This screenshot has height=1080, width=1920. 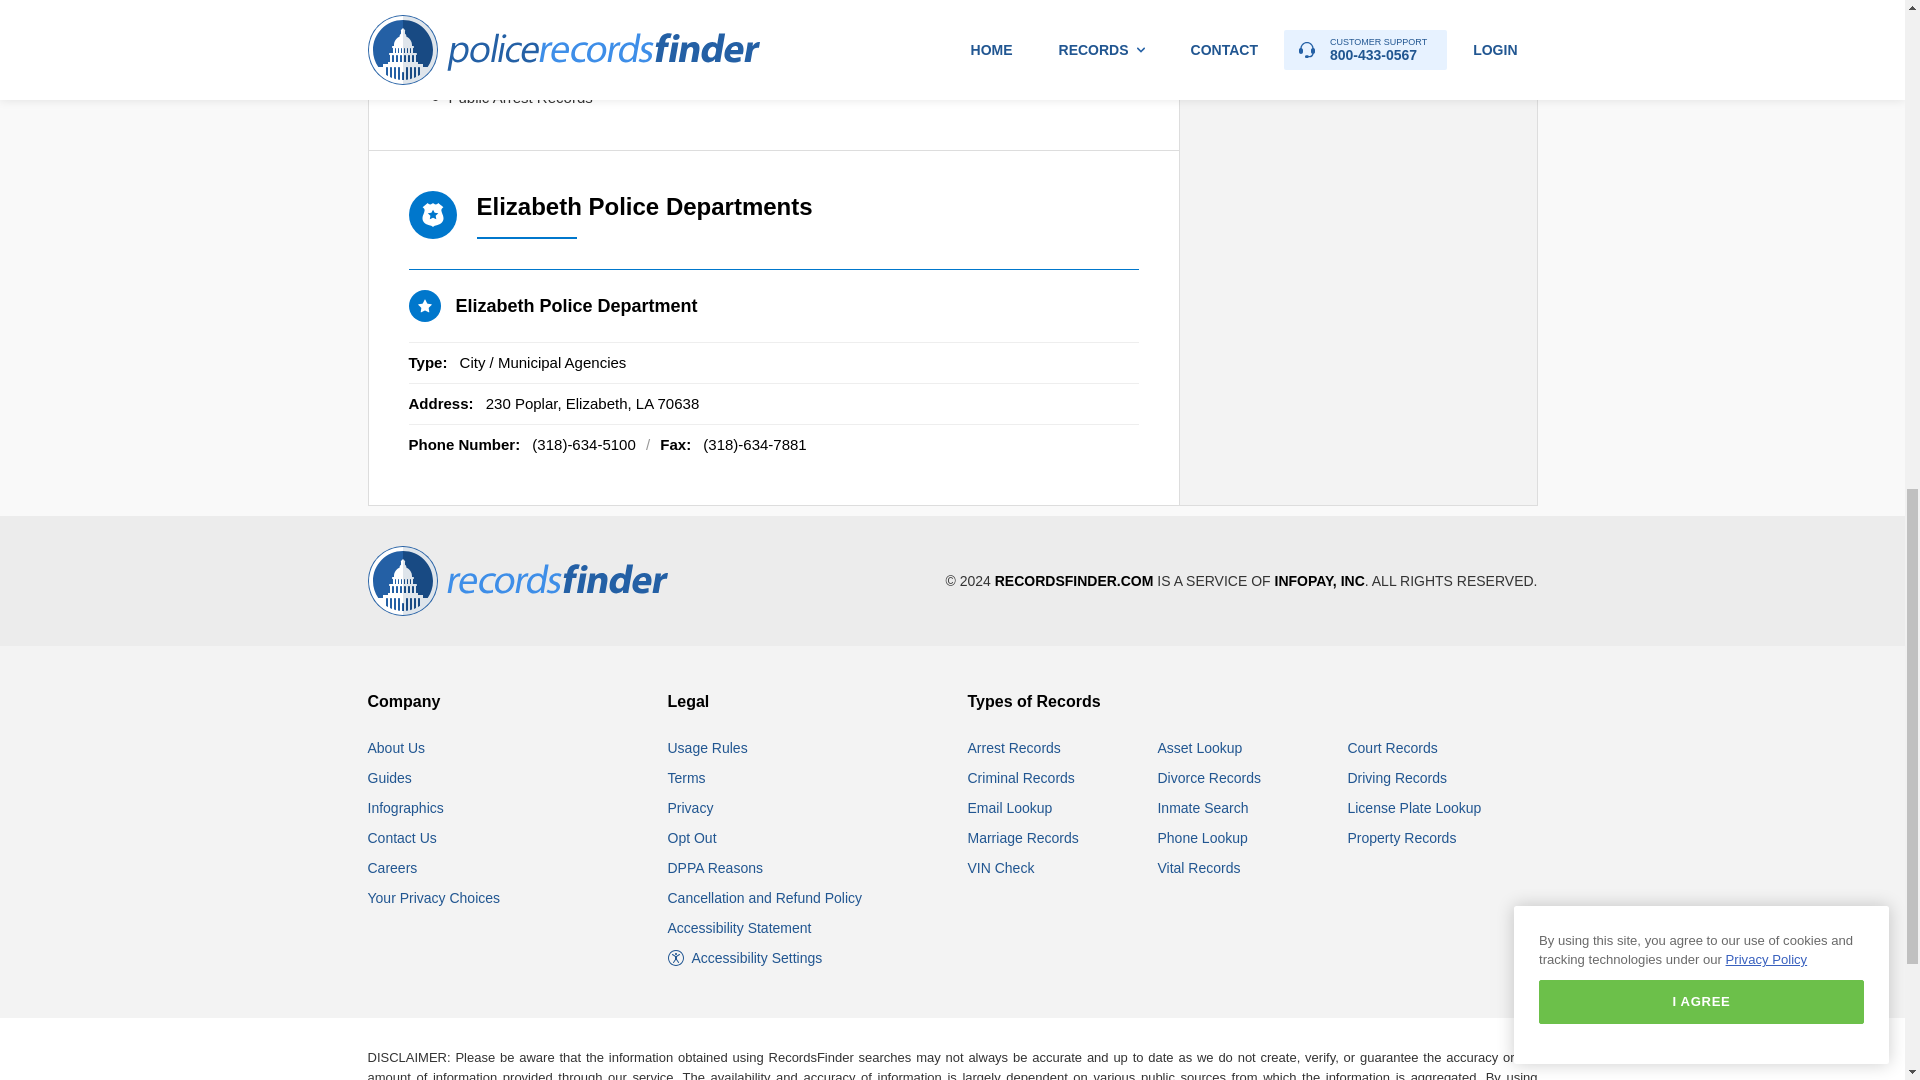 I want to click on Guides and How tos, so click(x=390, y=778).